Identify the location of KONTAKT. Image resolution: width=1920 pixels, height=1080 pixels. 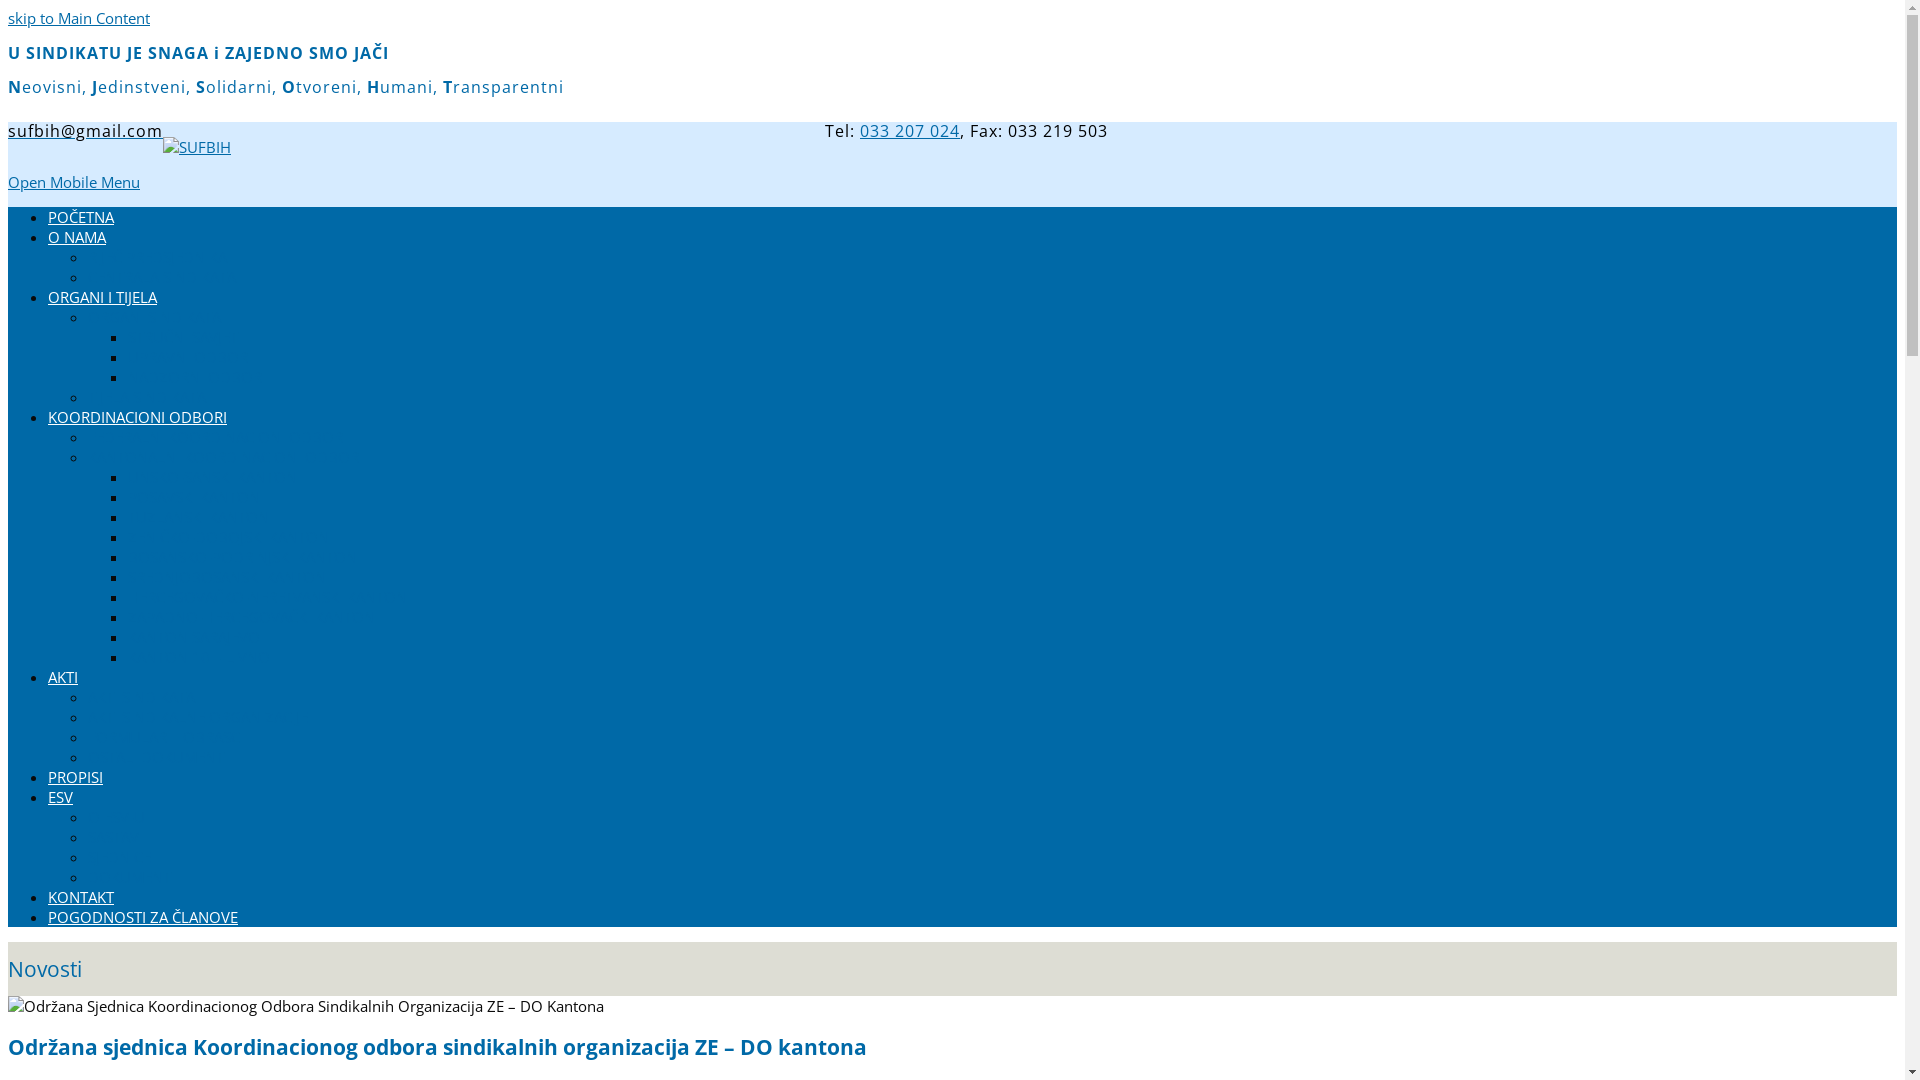
(81, 897).